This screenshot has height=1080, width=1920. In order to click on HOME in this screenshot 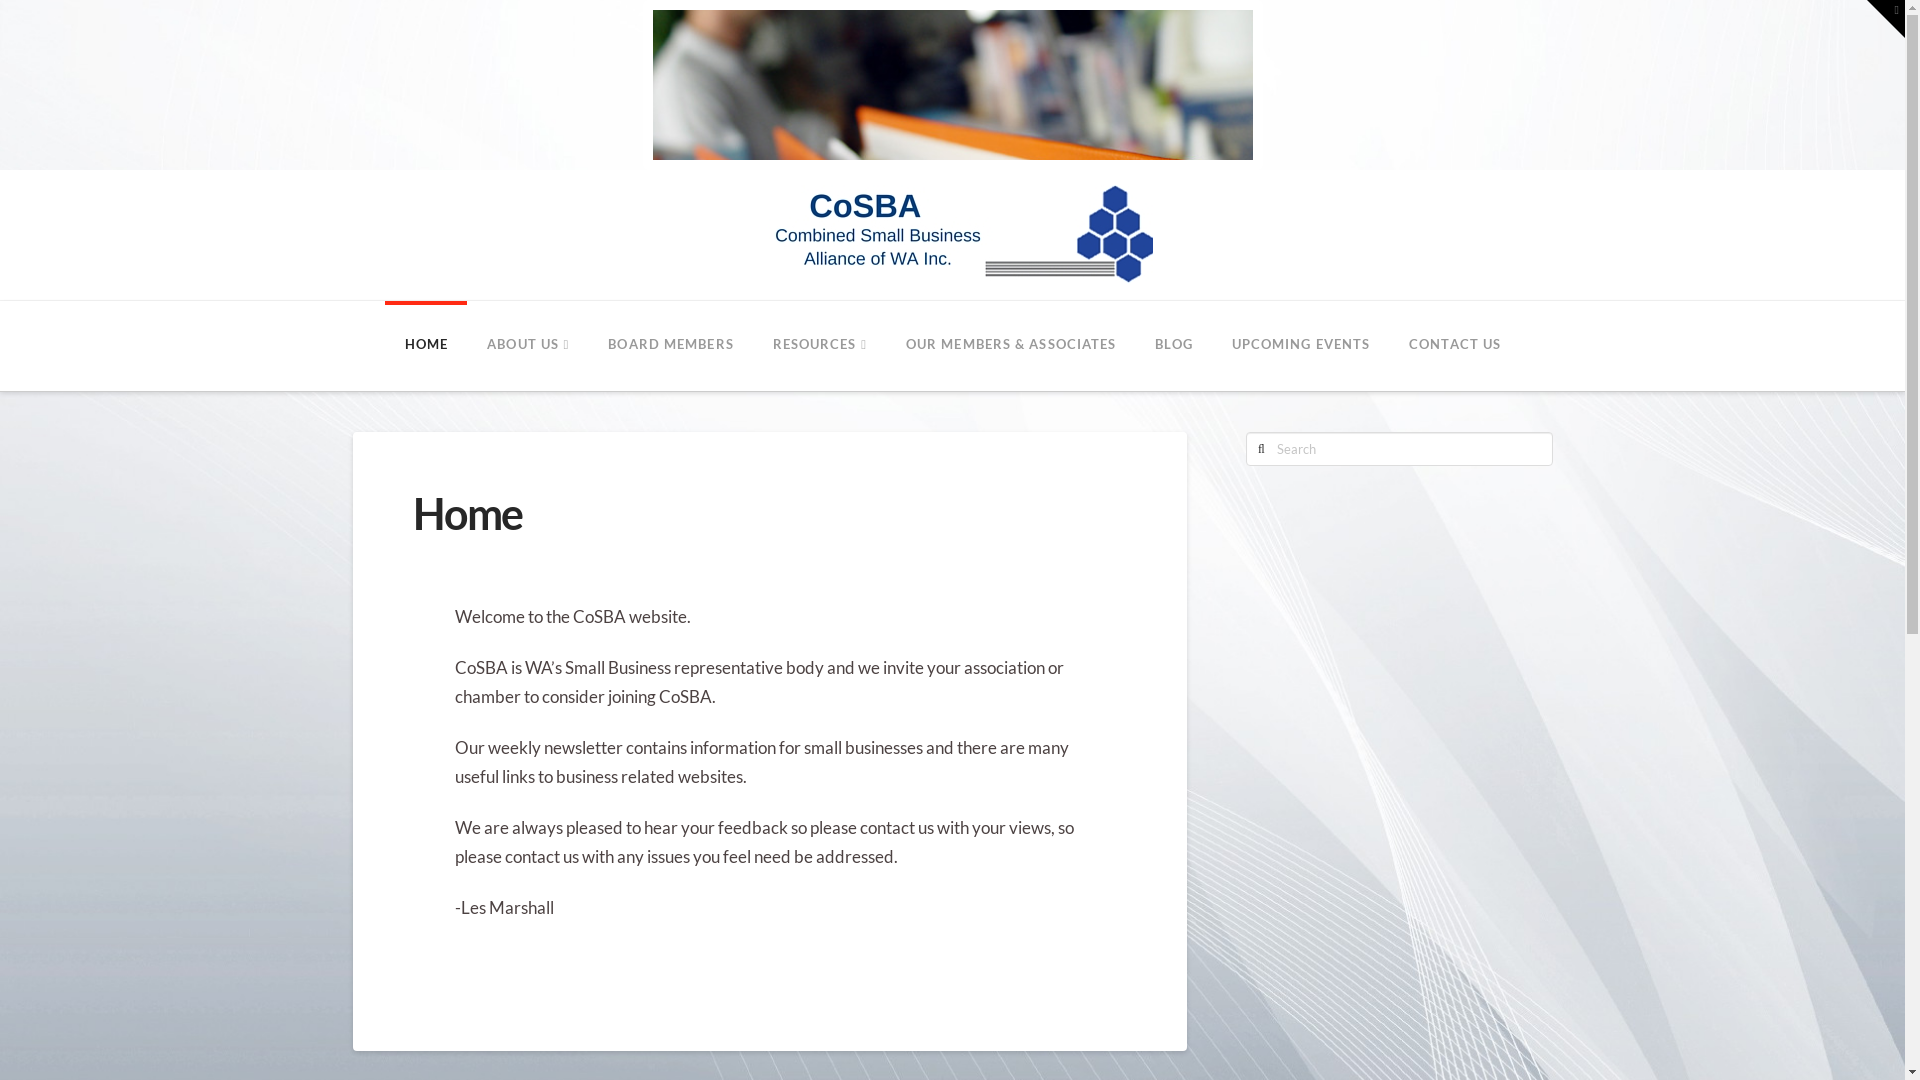, I will do `click(426, 346)`.